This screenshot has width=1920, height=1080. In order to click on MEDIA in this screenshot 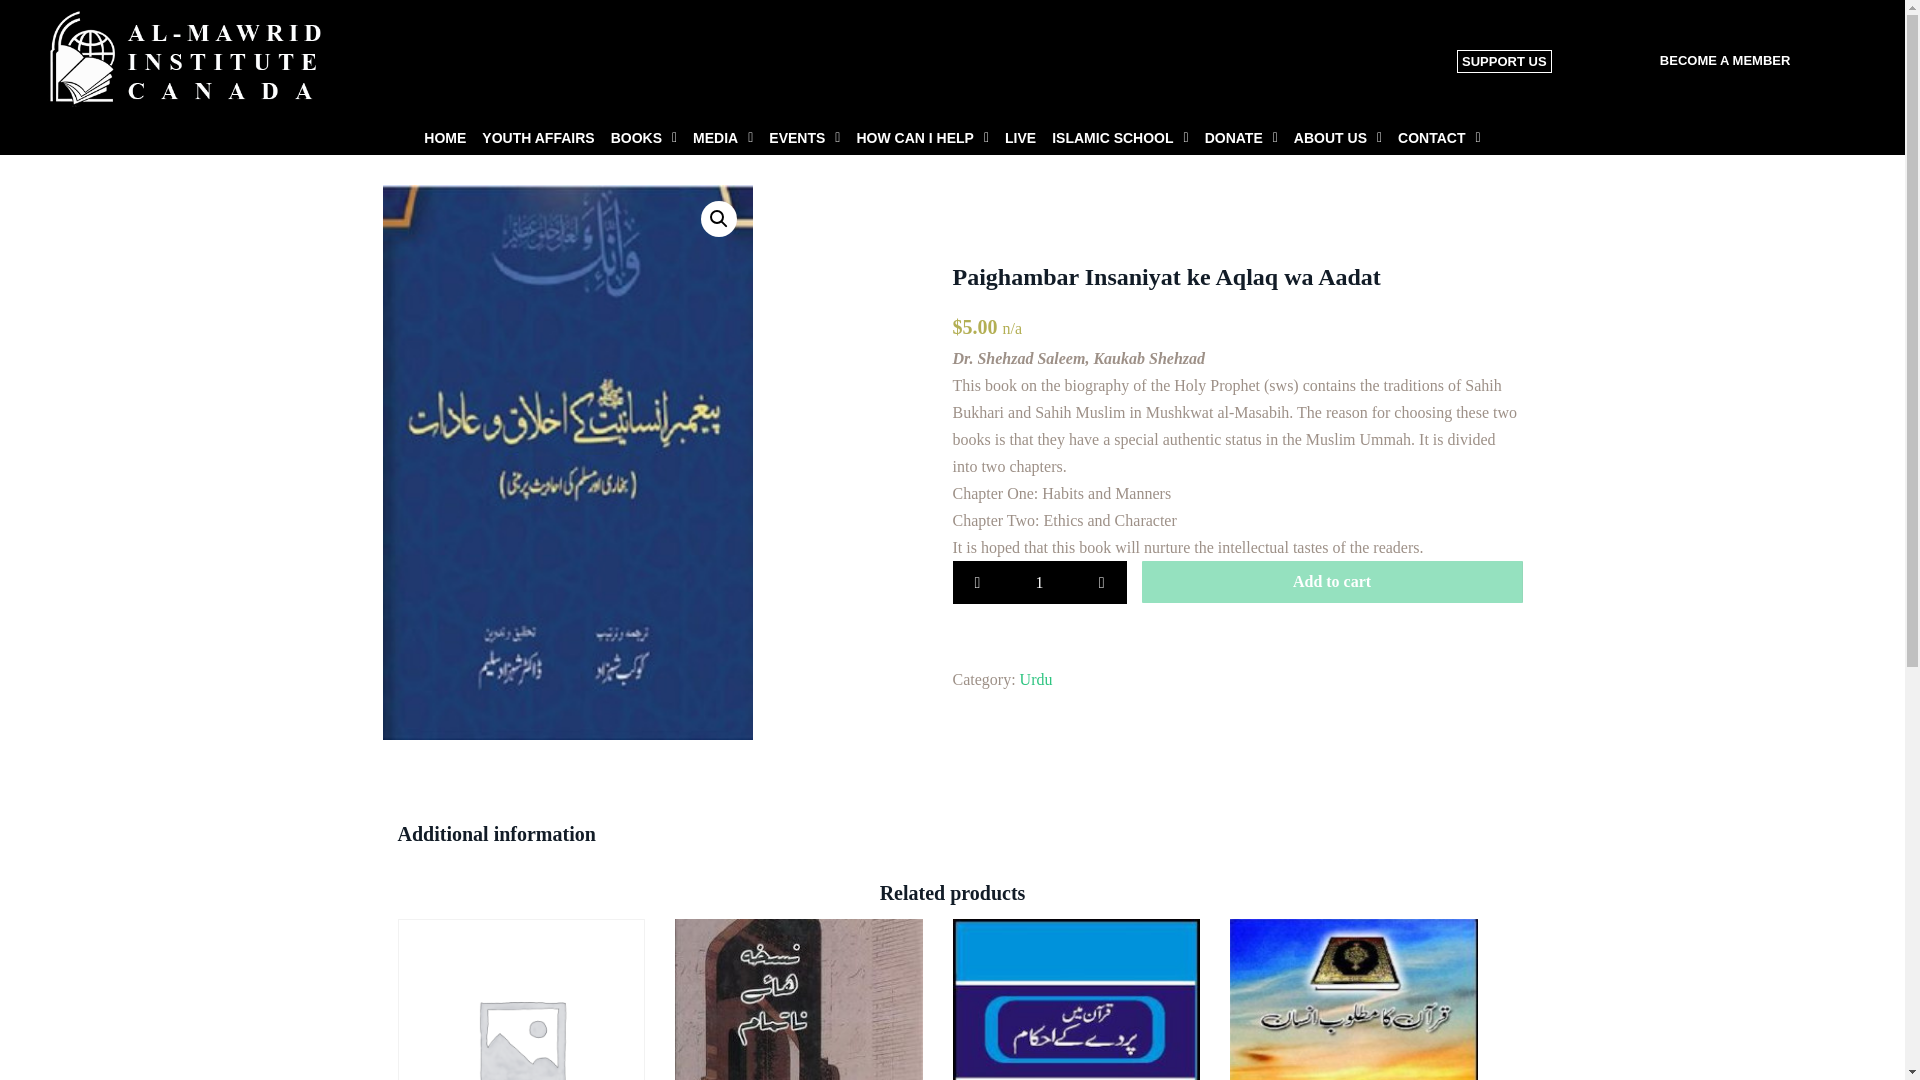, I will do `click(722, 138)`.